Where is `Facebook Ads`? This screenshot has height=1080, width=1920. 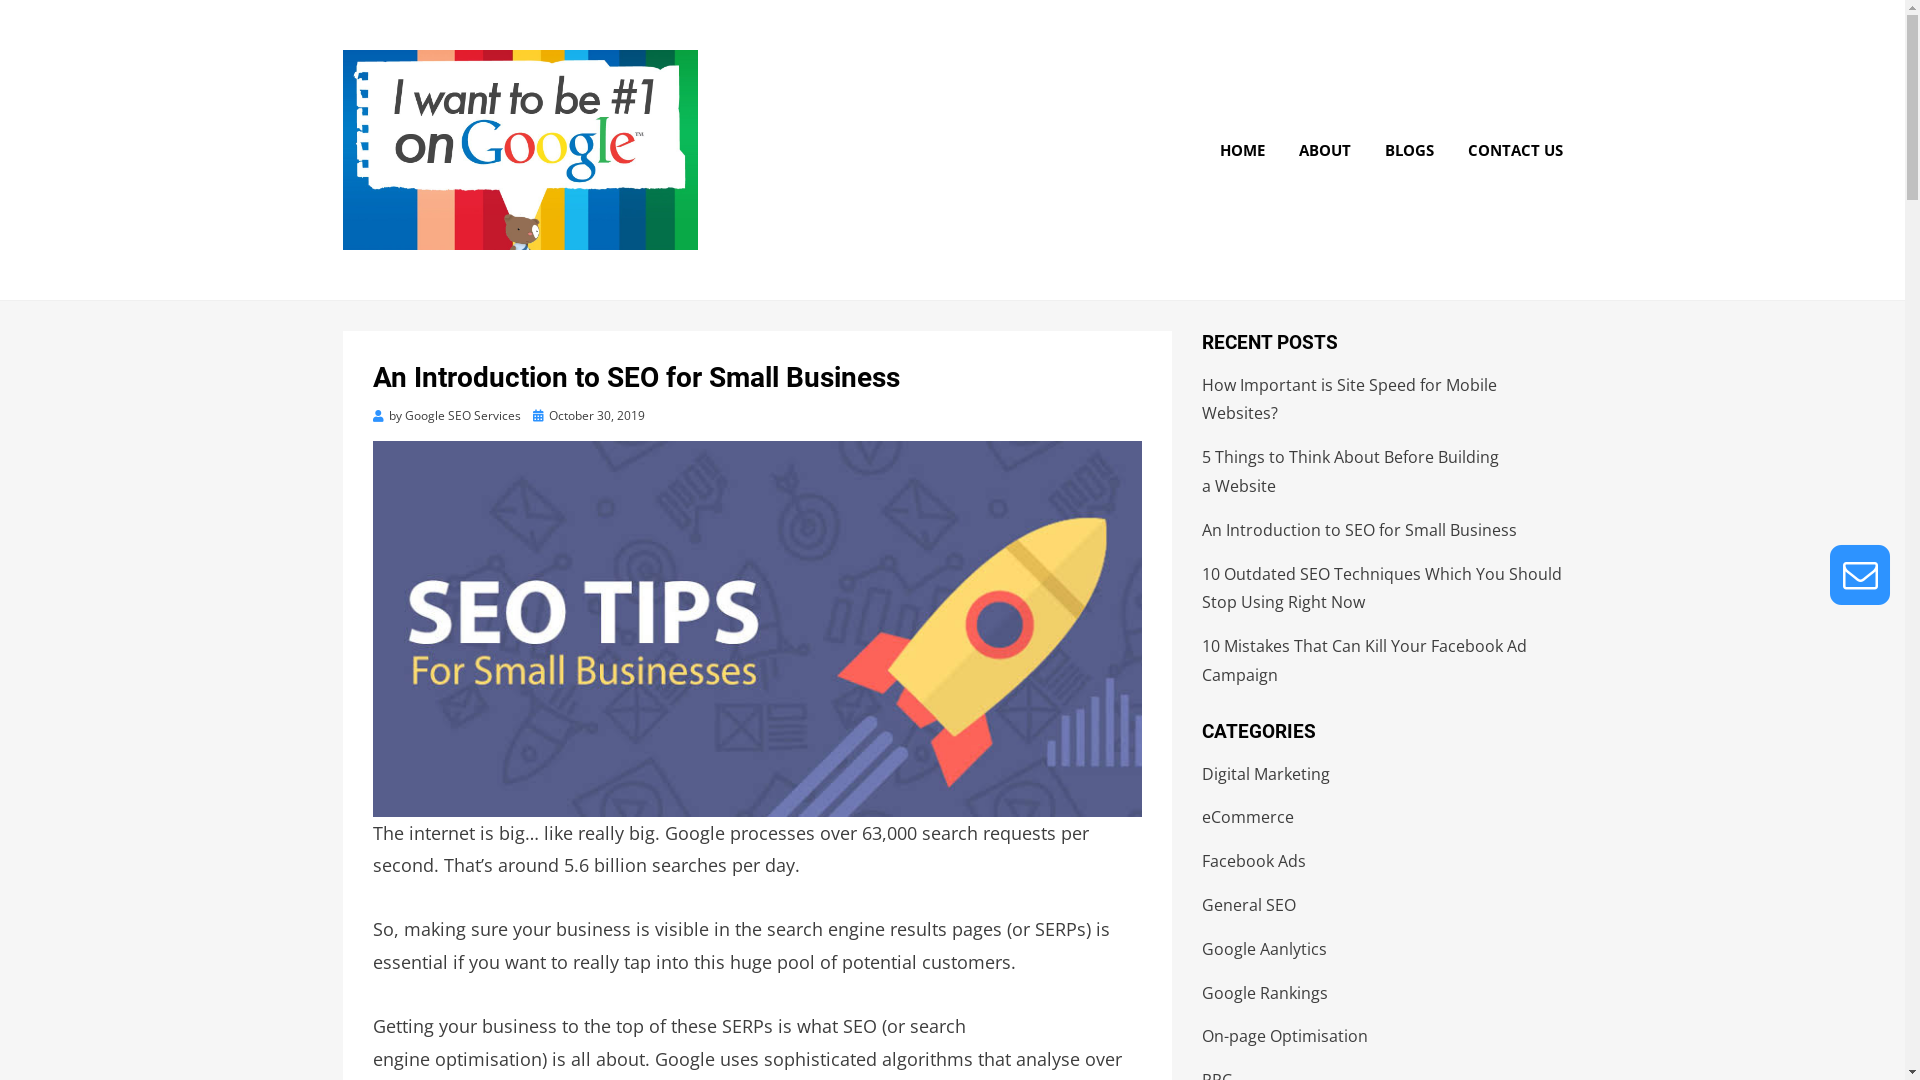
Facebook Ads is located at coordinates (1254, 861).